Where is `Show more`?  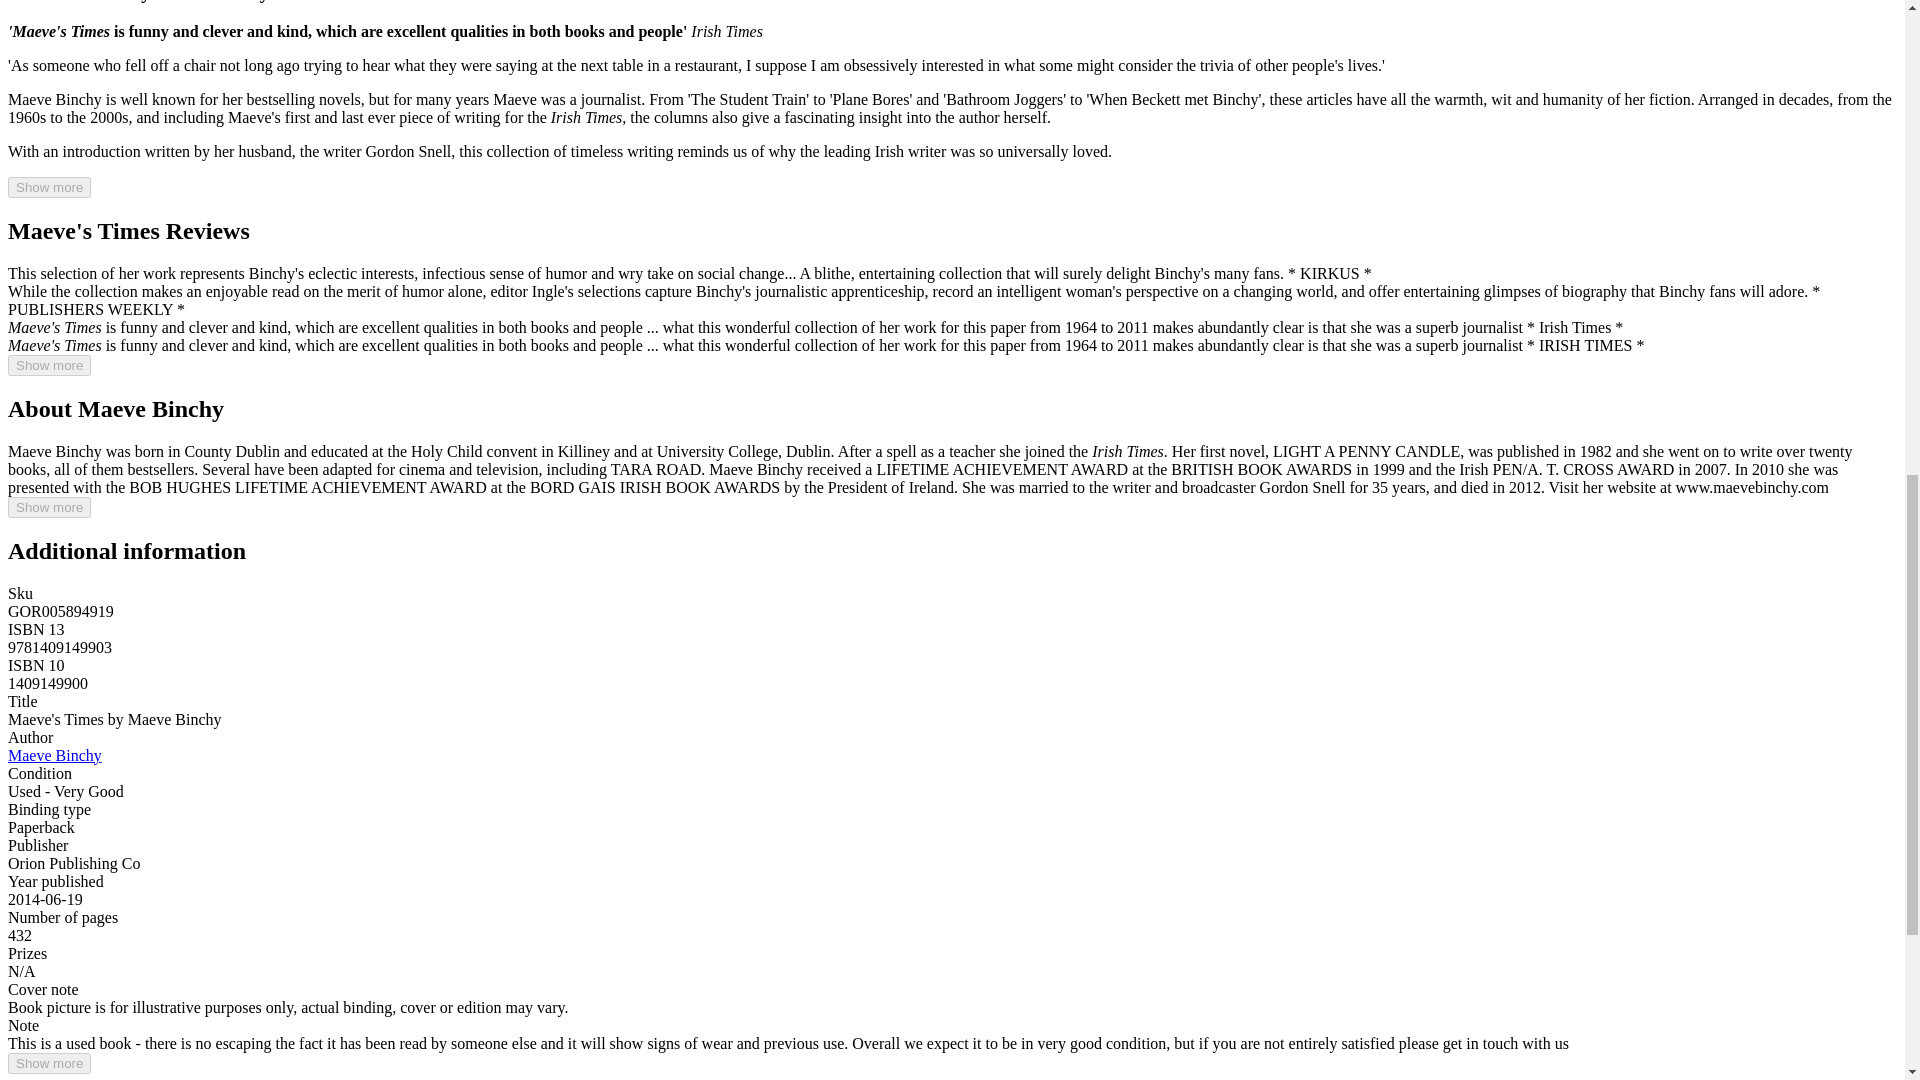 Show more is located at coordinates (48, 507).